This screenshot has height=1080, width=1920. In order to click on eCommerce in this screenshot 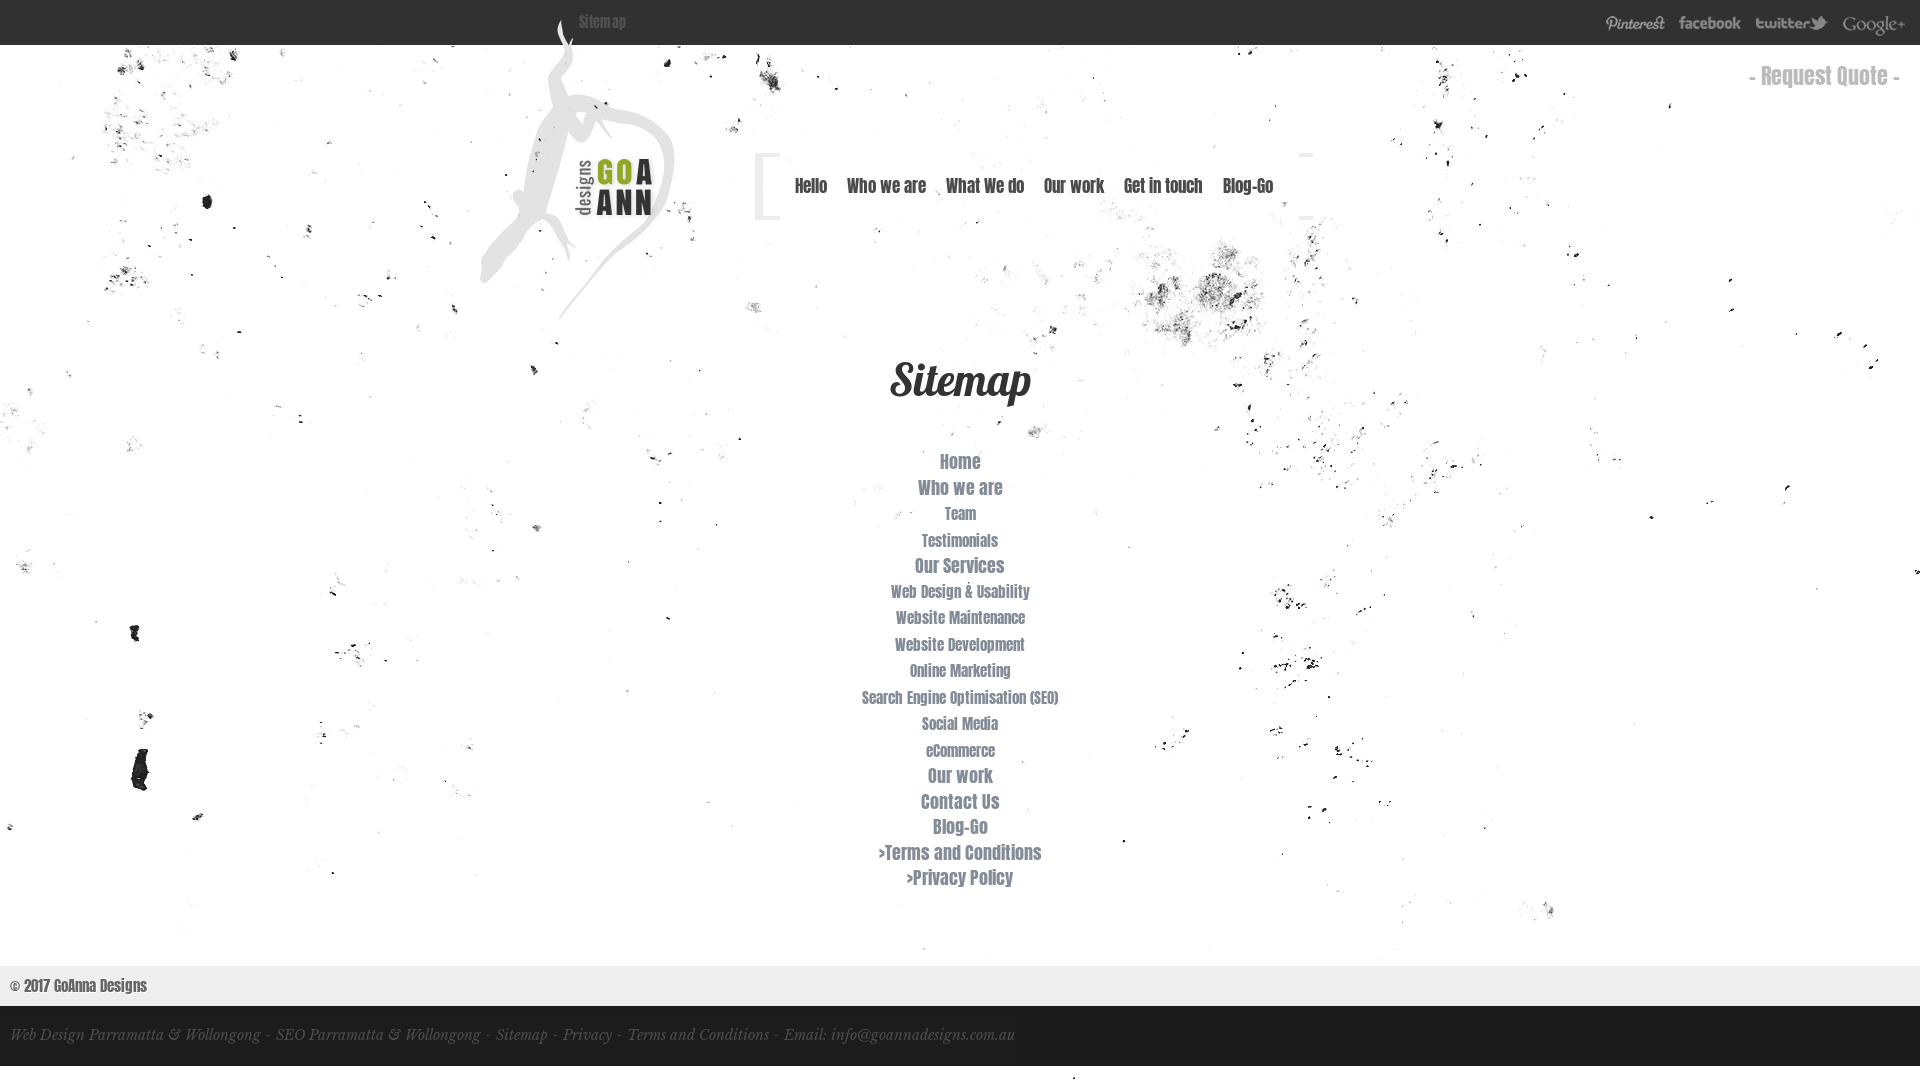, I will do `click(960, 750)`.